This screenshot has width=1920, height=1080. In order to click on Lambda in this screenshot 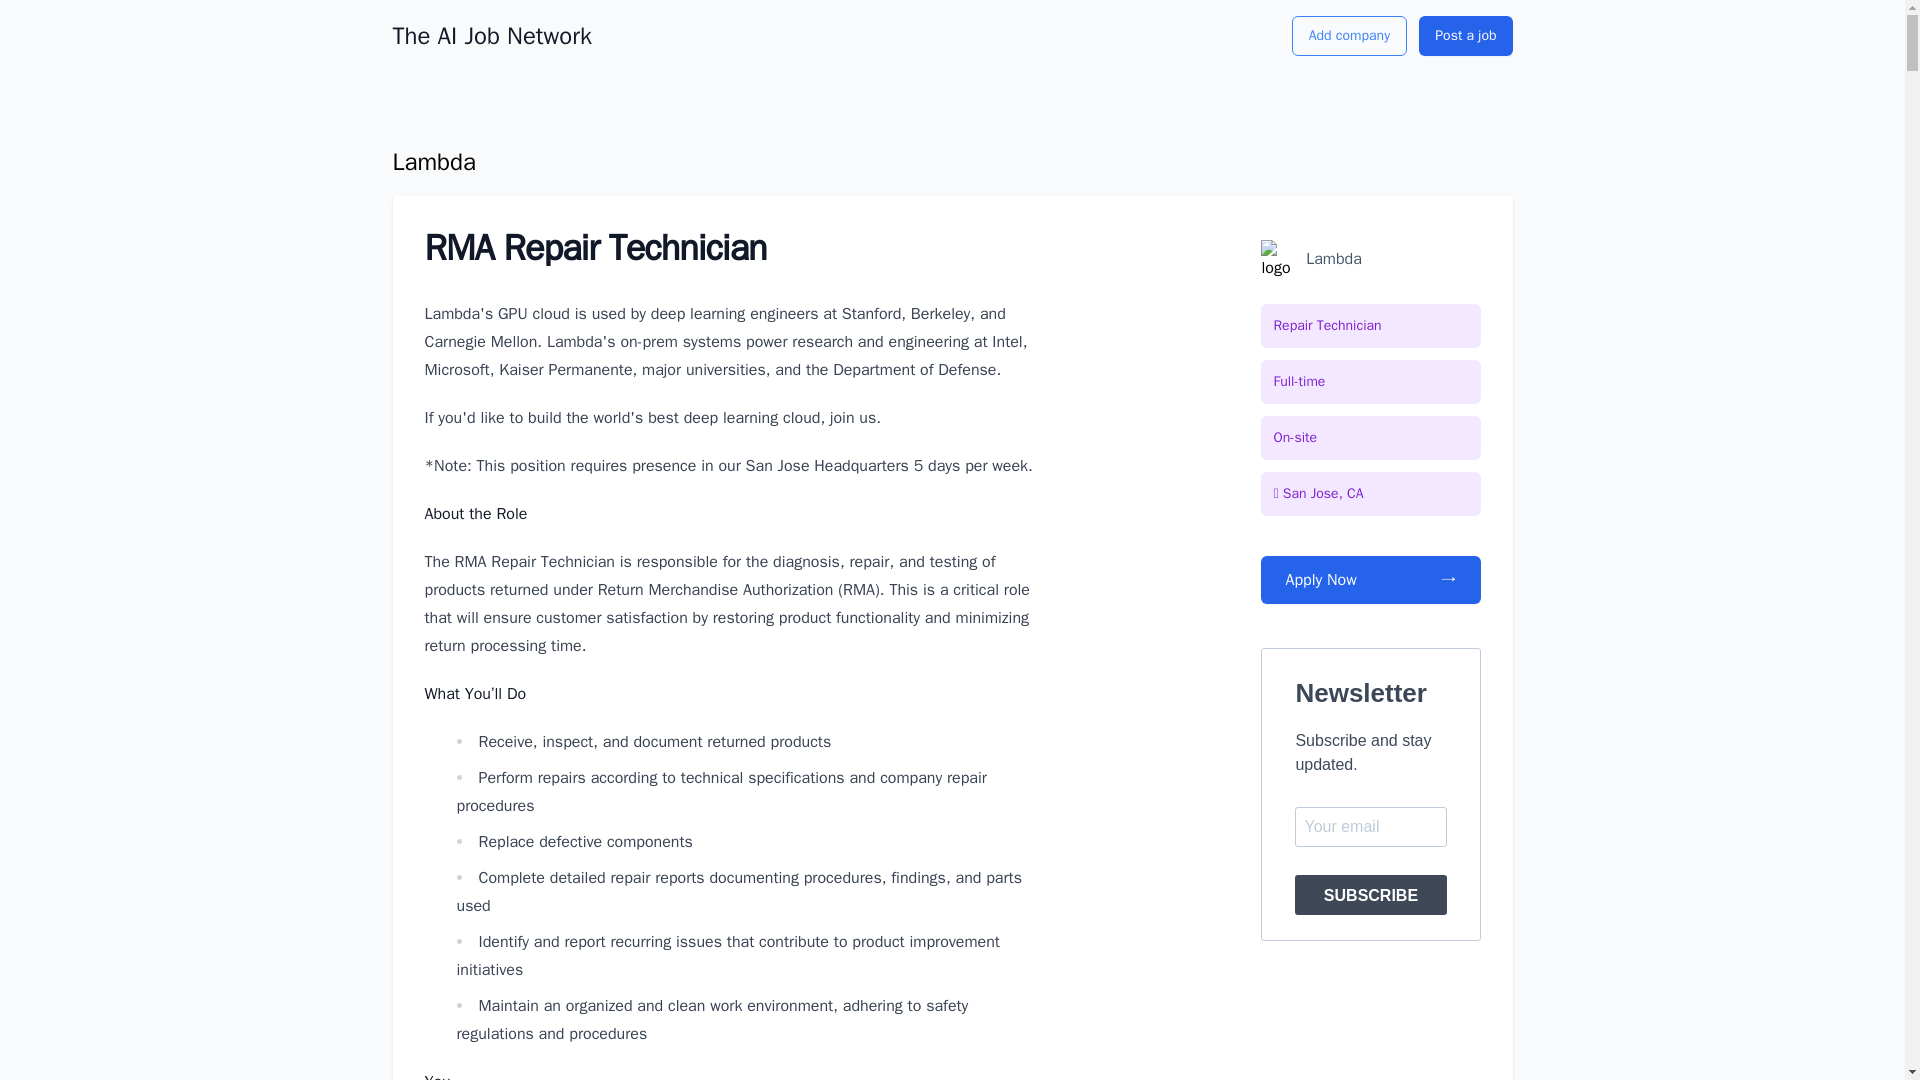, I will do `click(432, 162)`.